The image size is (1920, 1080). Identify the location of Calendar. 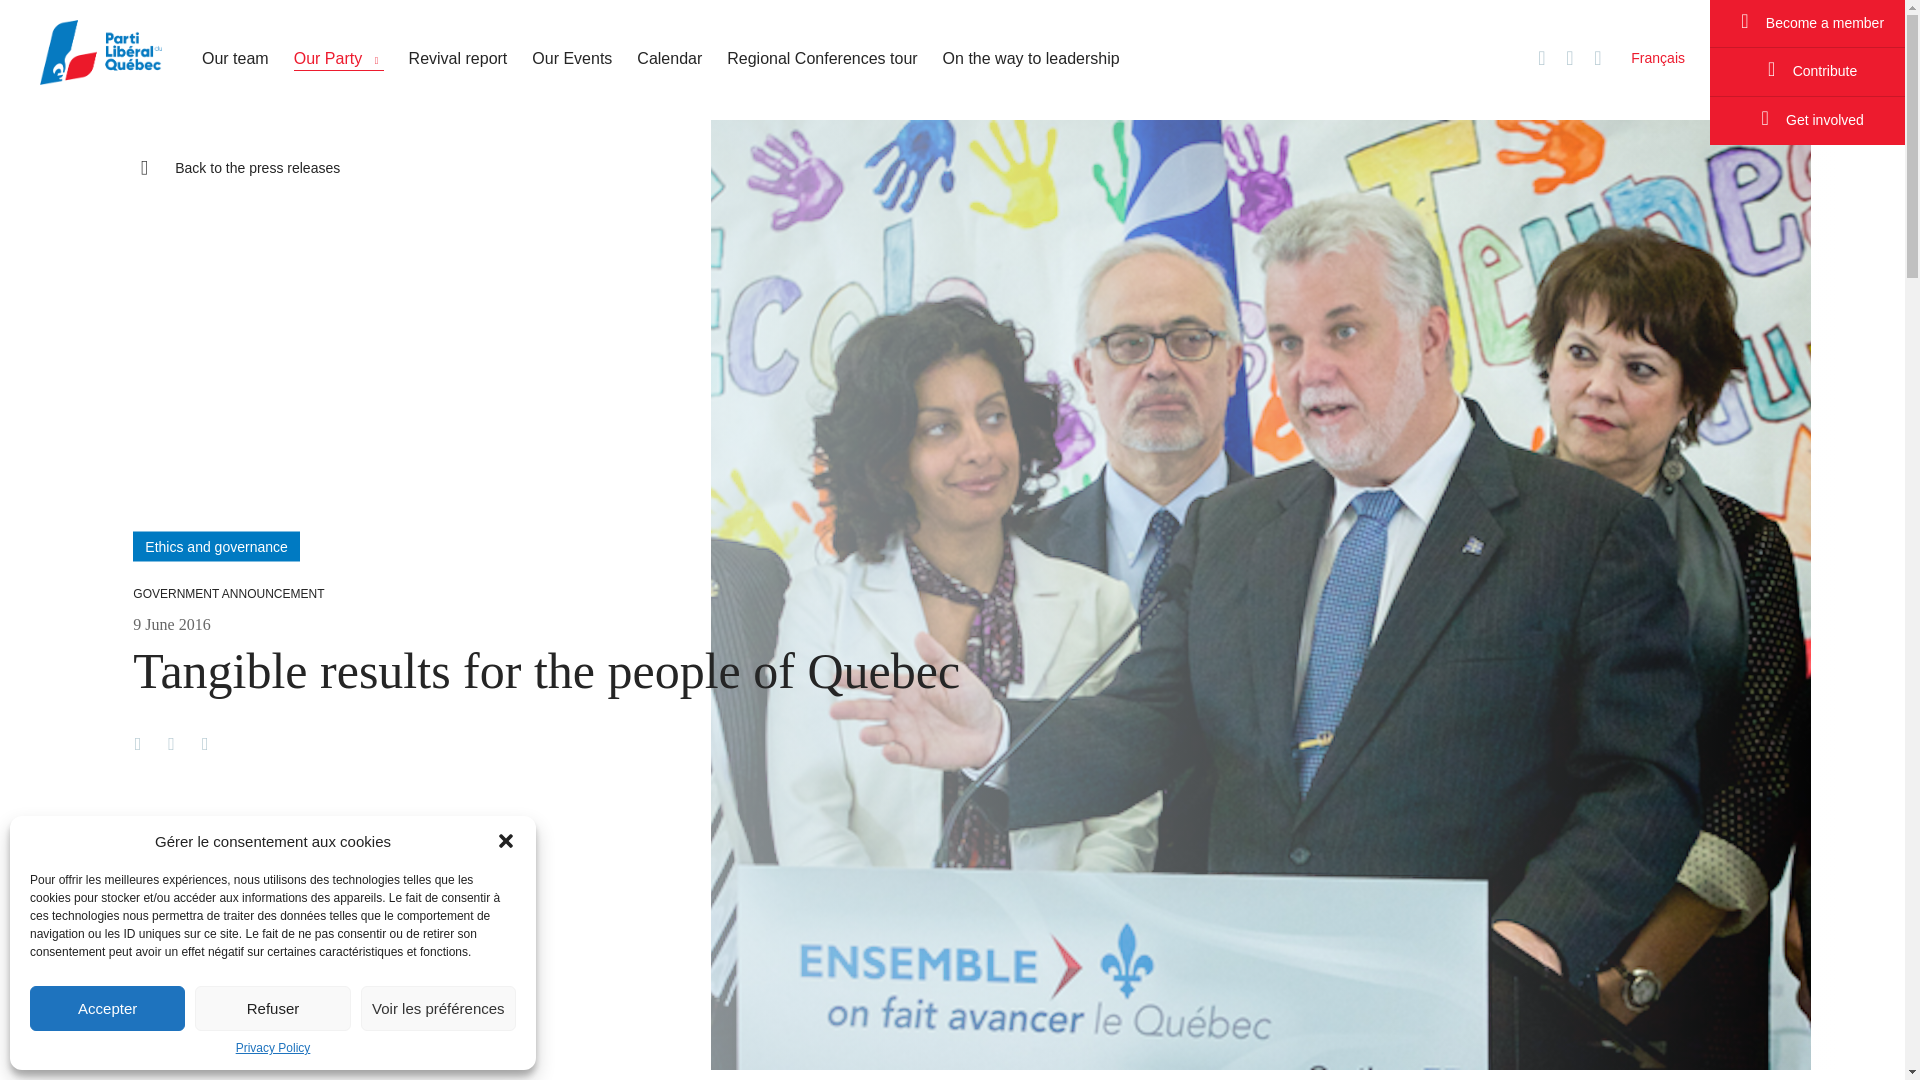
(670, 58).